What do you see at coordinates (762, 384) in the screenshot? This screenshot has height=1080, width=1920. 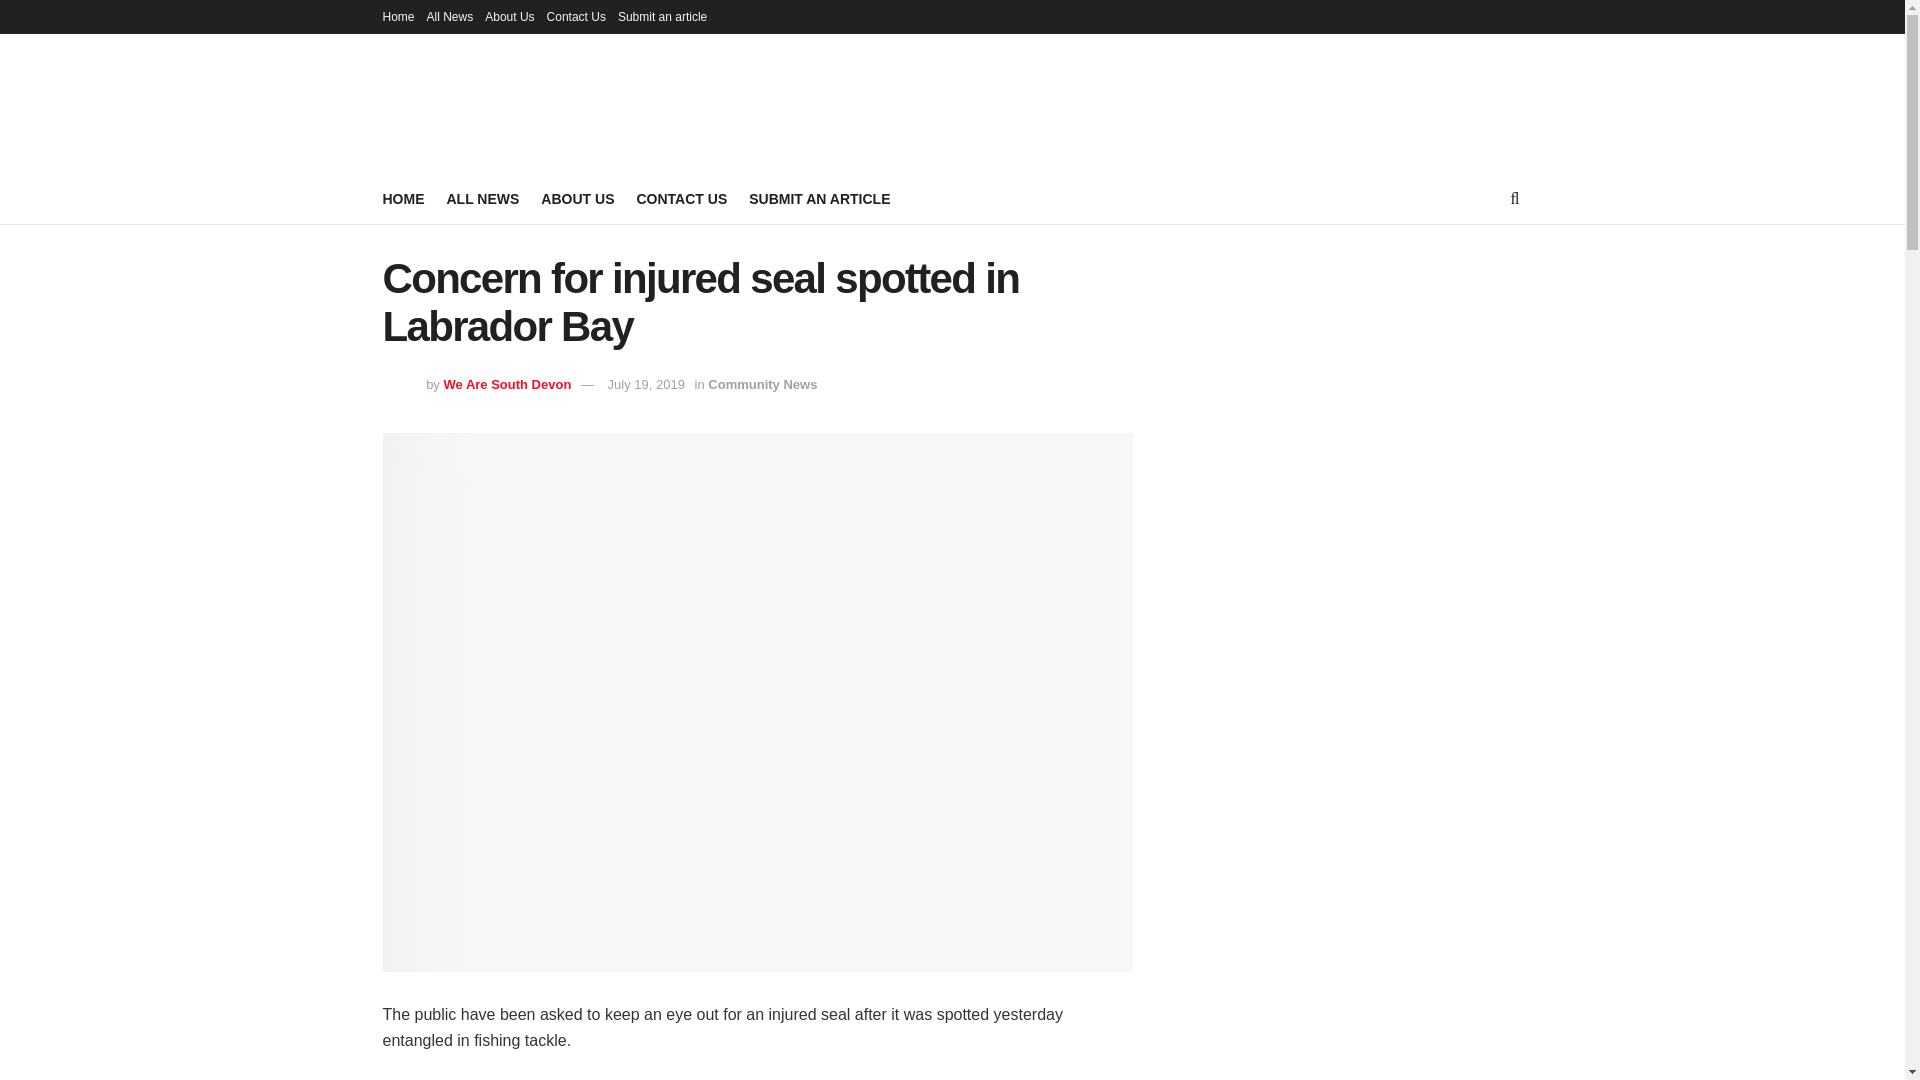 I see `Community News` at bounding box center [762, 384].